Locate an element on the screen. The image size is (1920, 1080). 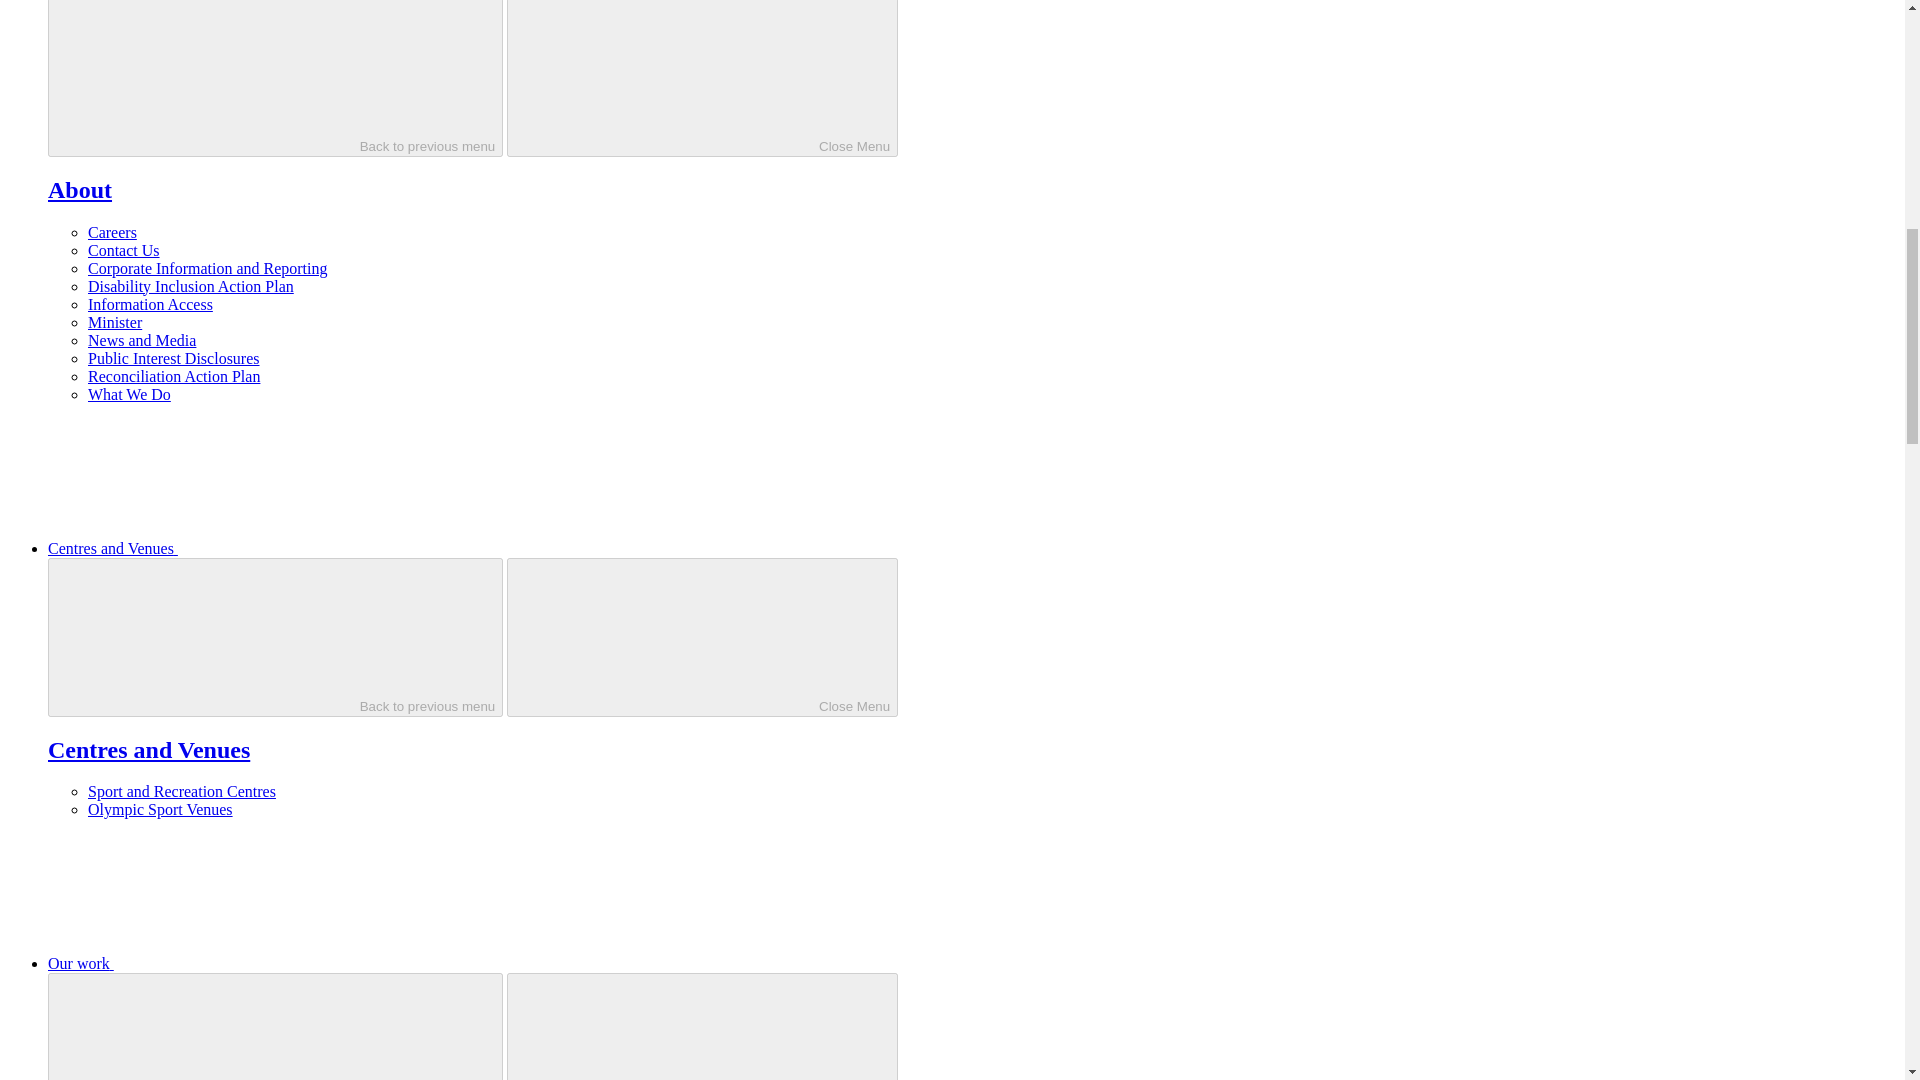
Contact Us is located at coordinates (124, 250).